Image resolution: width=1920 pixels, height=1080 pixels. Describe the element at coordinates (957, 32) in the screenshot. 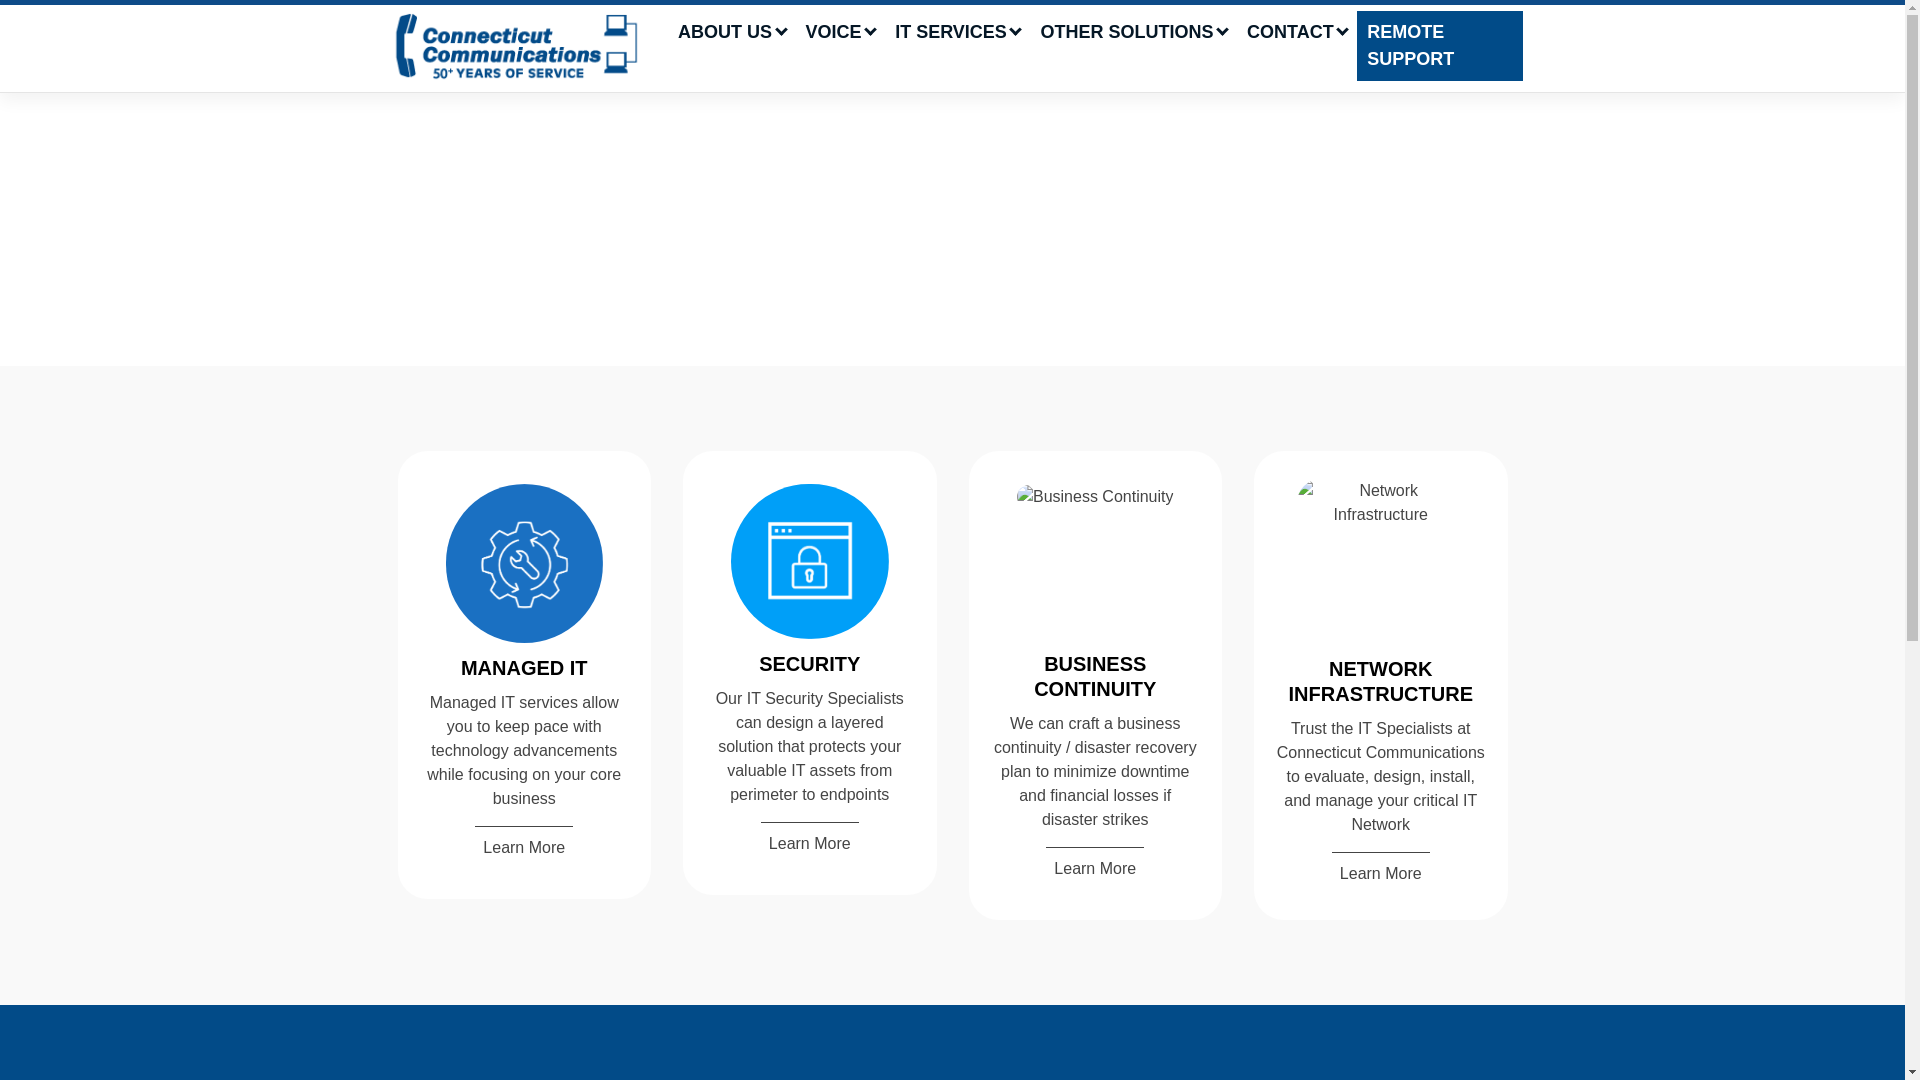

I see `IT SERVICES` at that location.